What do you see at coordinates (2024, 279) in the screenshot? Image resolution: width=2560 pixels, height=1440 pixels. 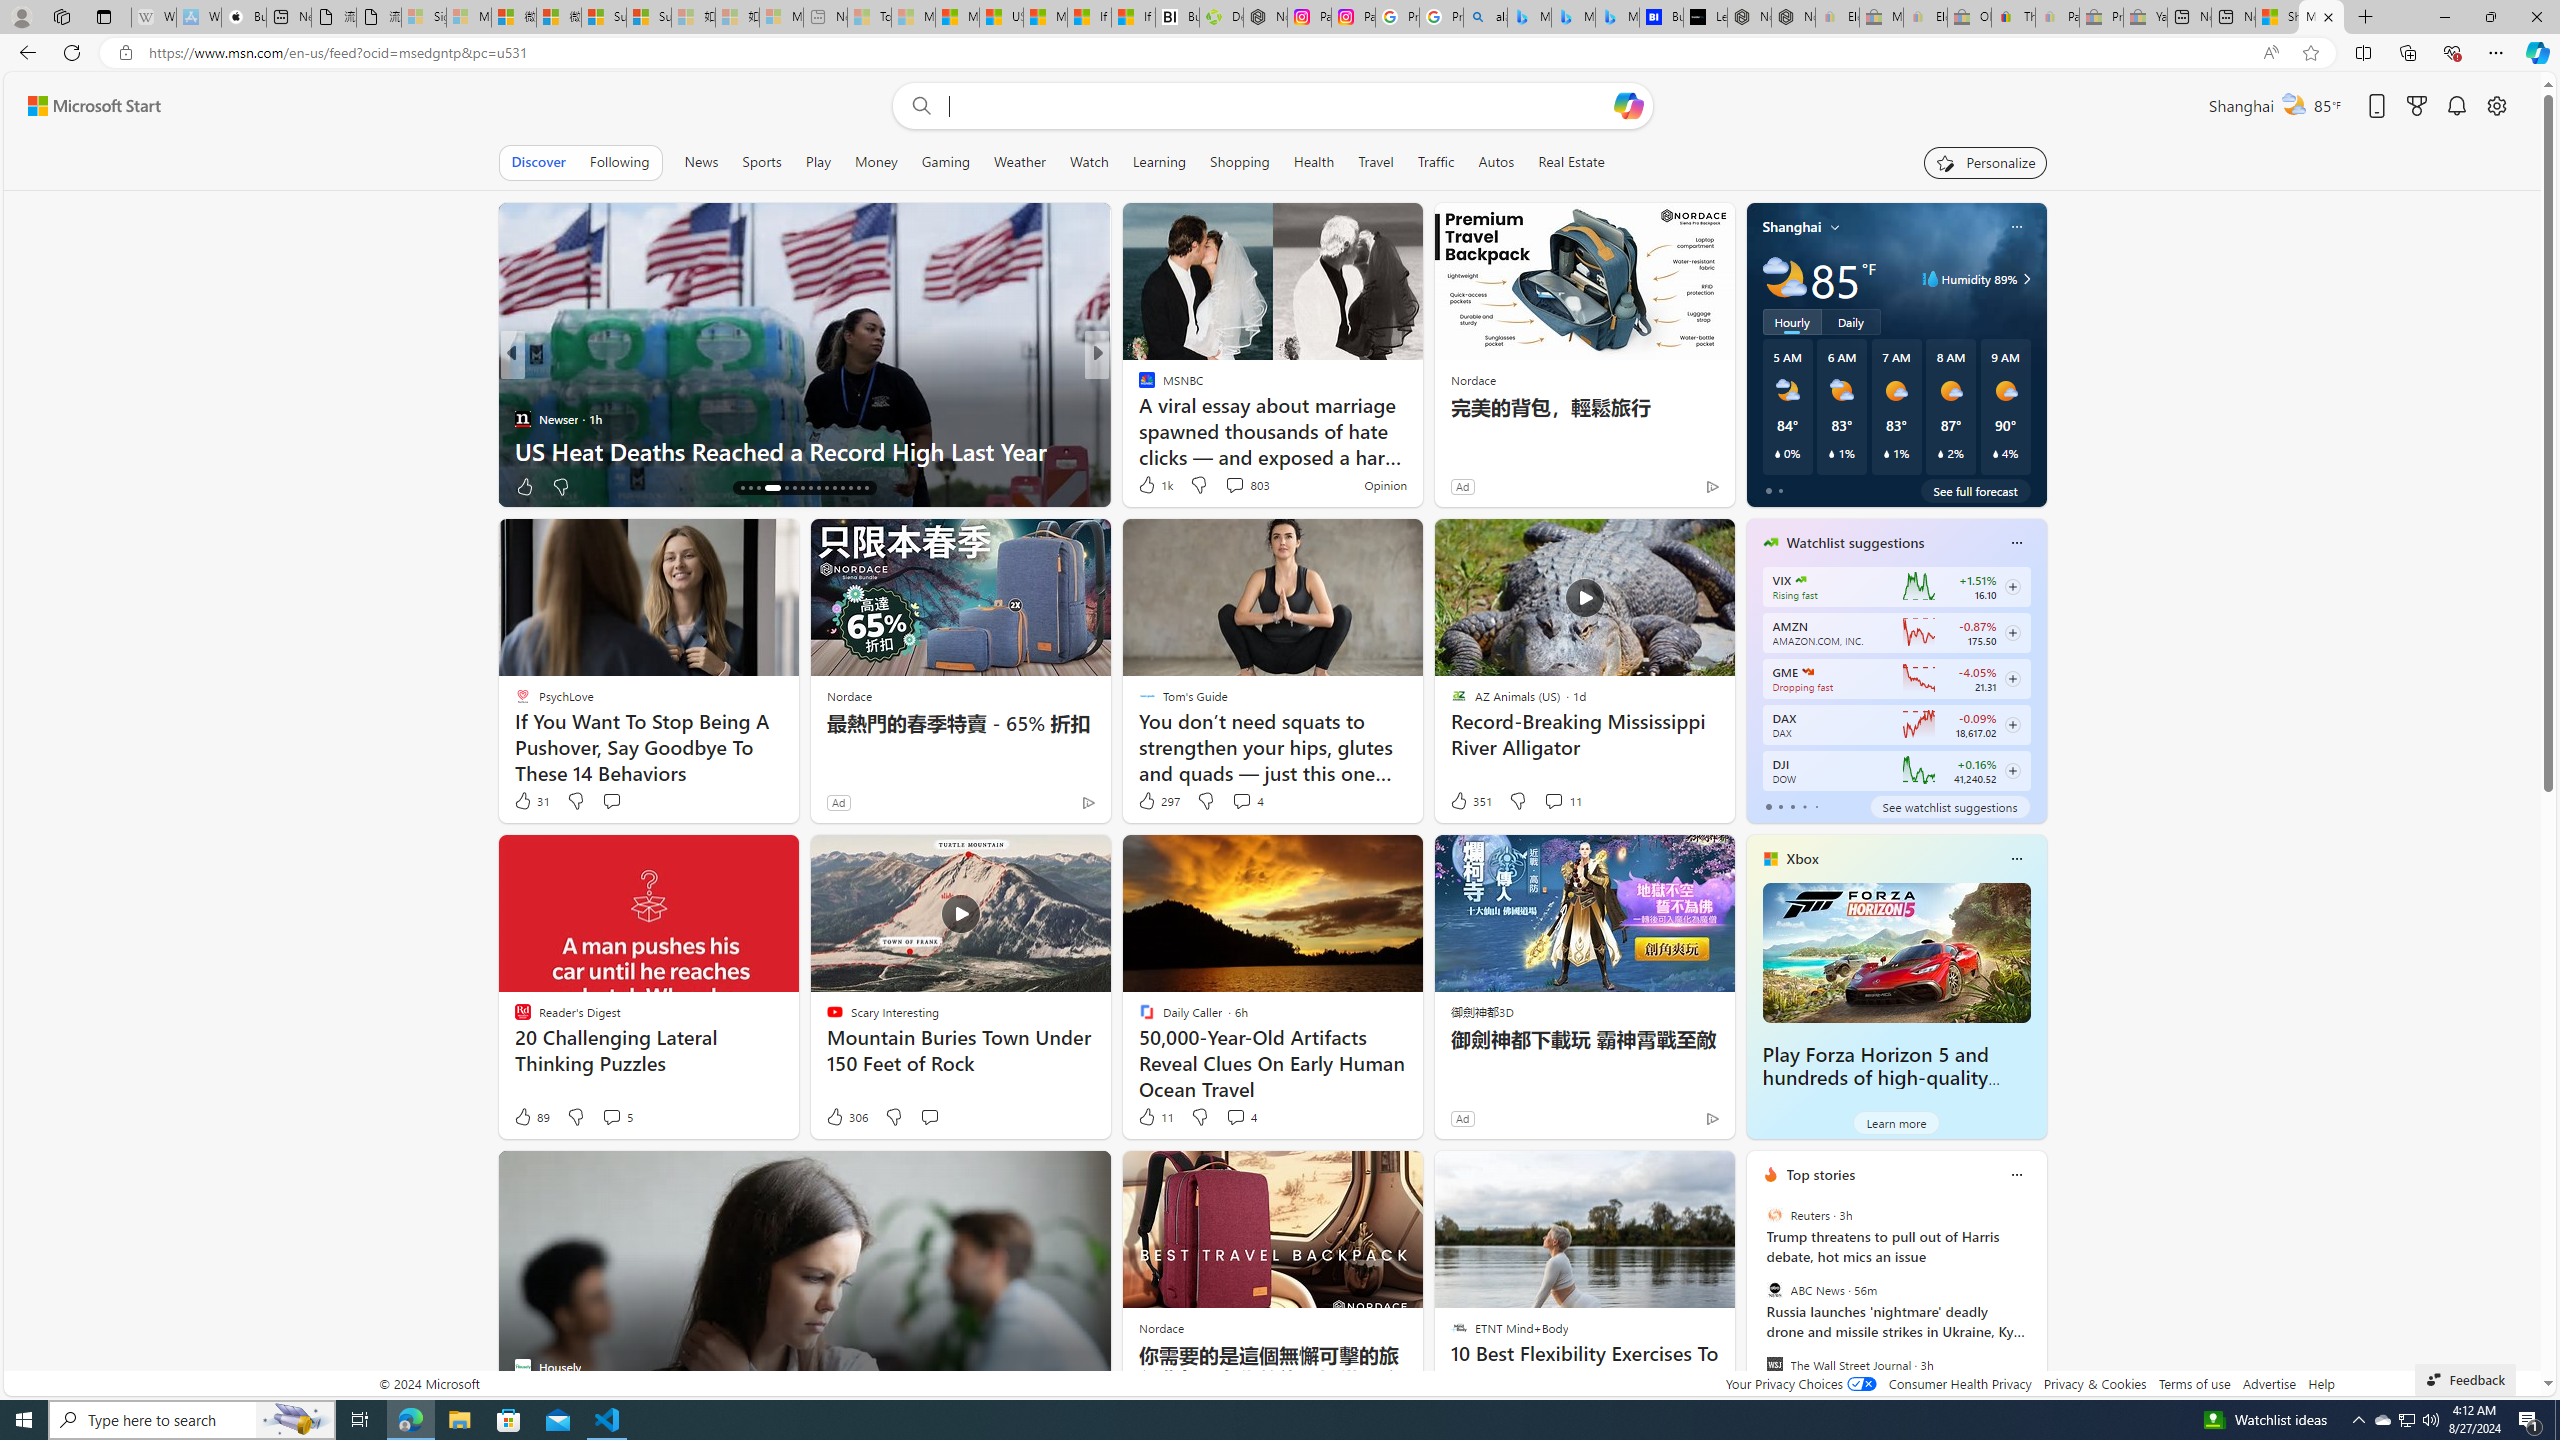 I see `Humidity 89%` at bounding box center [2024, 279].